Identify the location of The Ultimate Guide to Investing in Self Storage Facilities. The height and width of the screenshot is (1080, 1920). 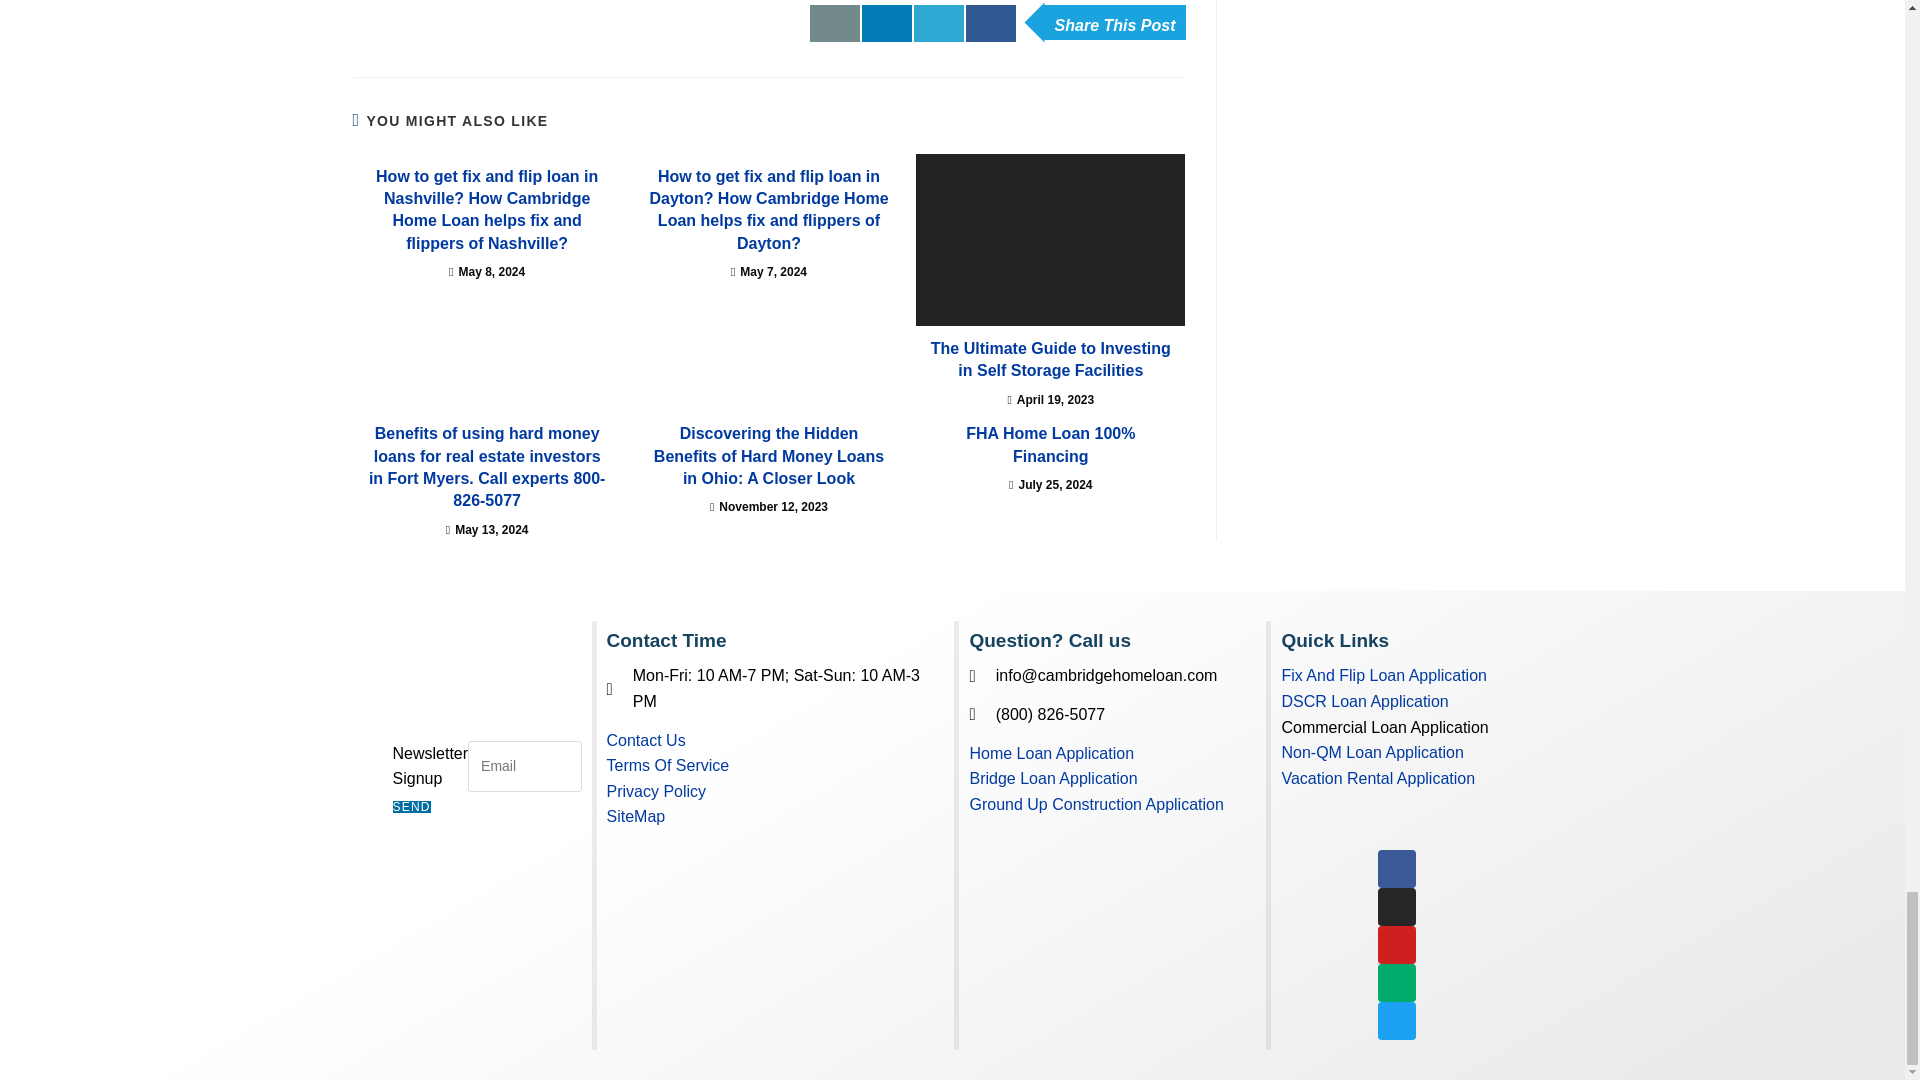
(1050, 240).